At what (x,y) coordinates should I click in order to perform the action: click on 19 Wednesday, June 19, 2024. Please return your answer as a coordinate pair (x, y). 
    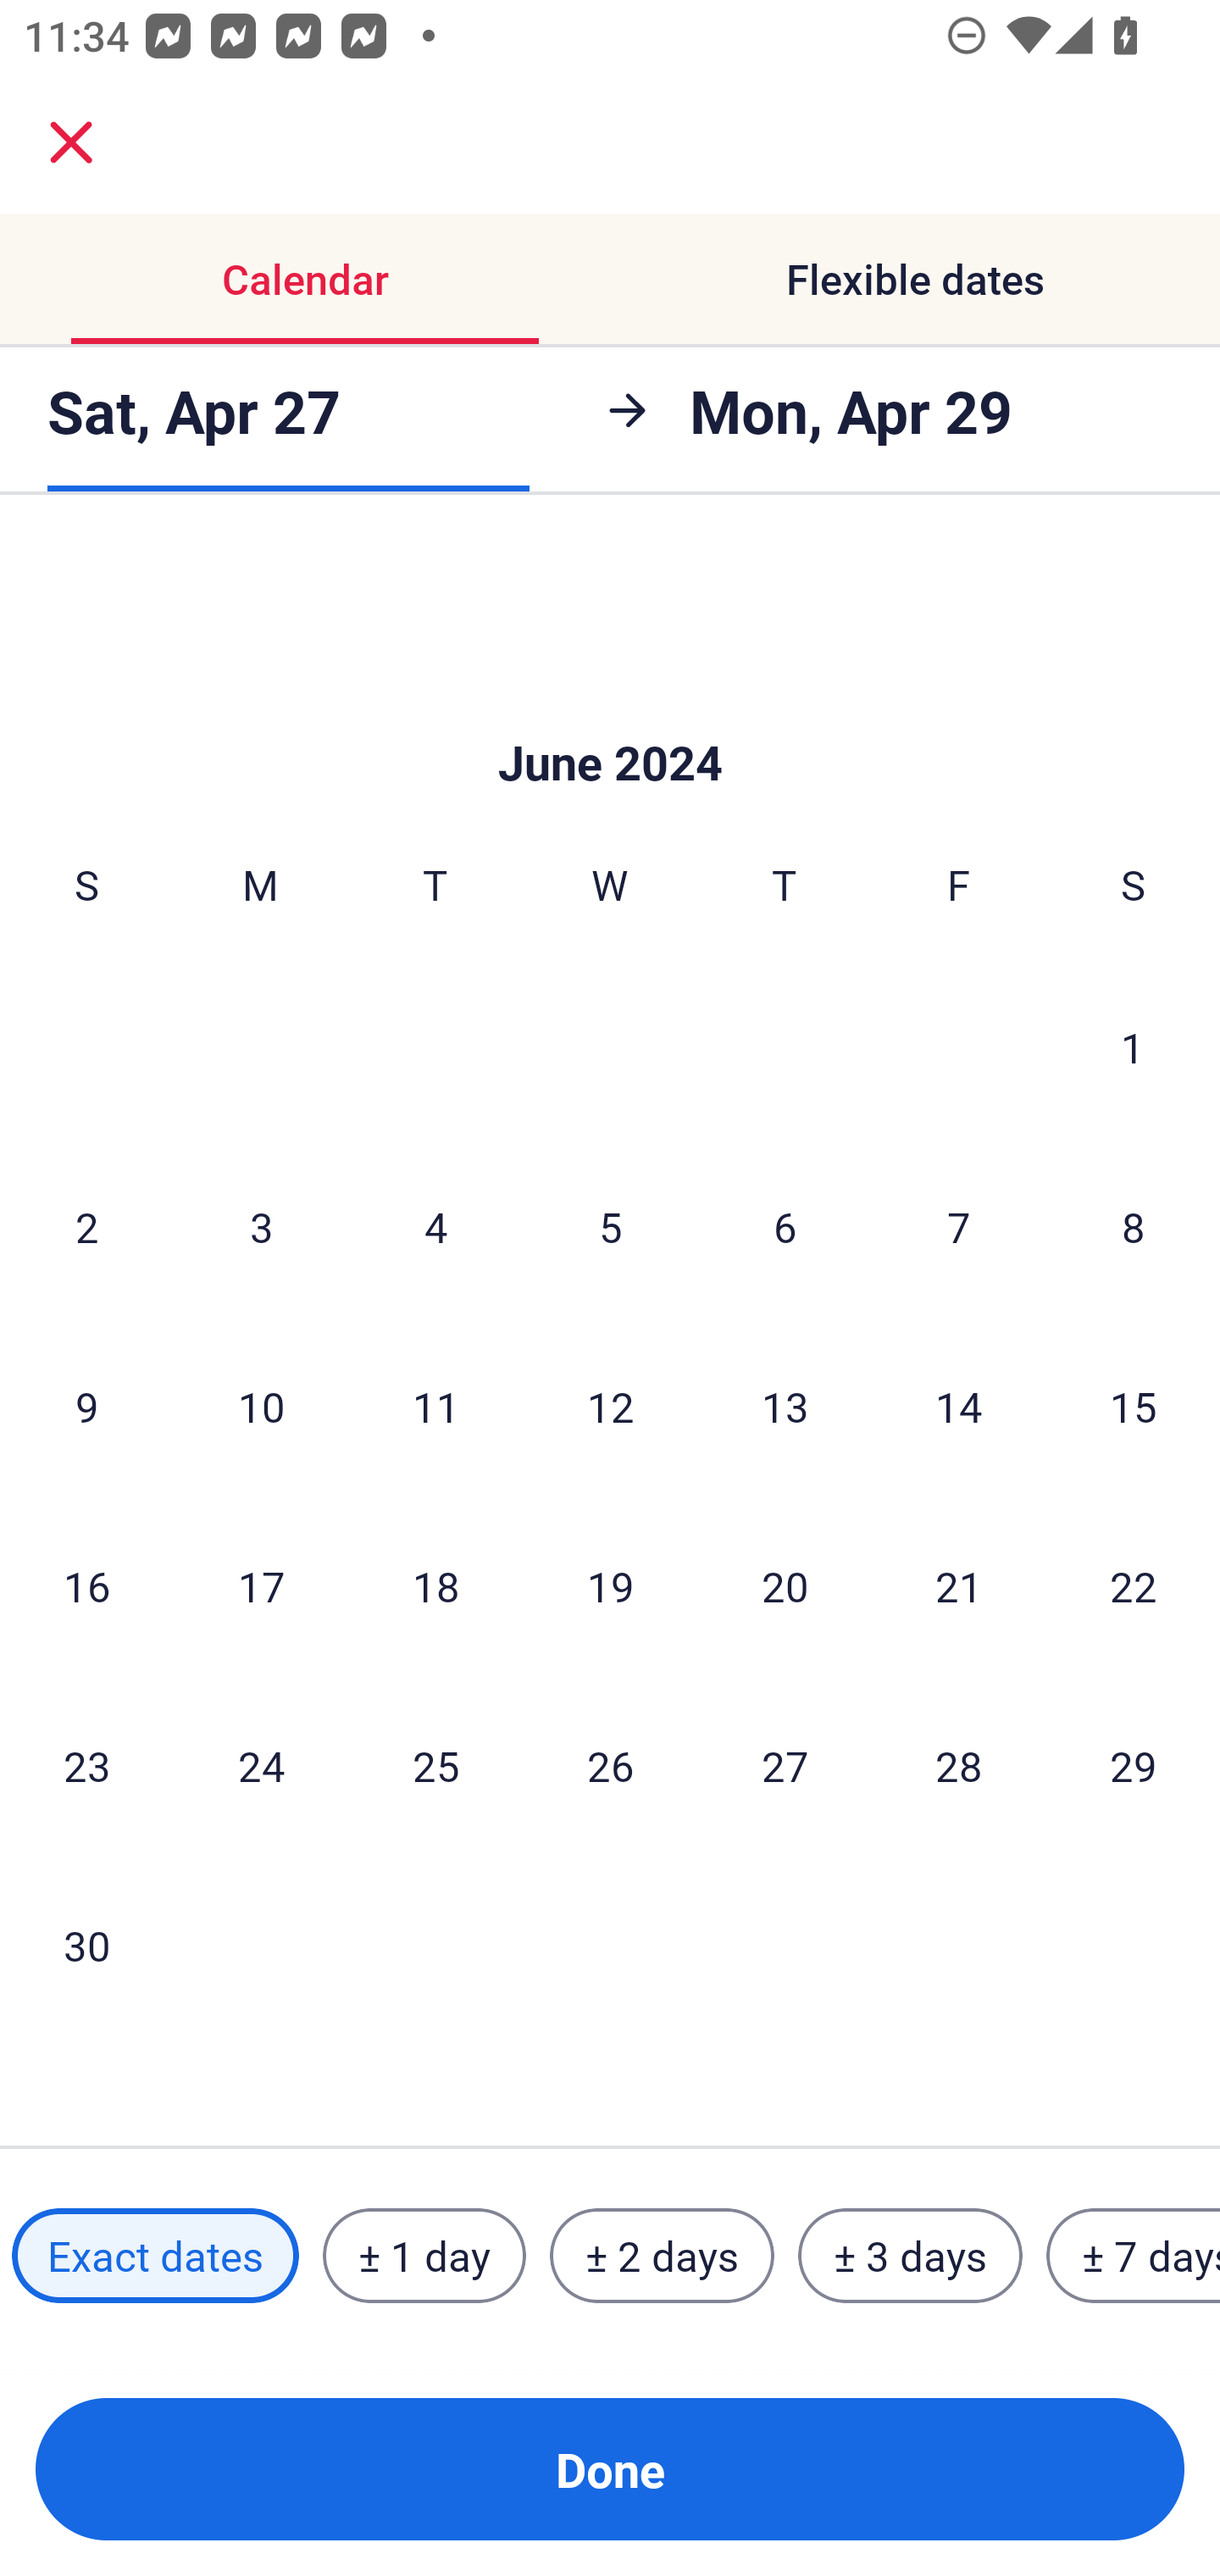
    Looking at the image, I should click on (610, 1585).